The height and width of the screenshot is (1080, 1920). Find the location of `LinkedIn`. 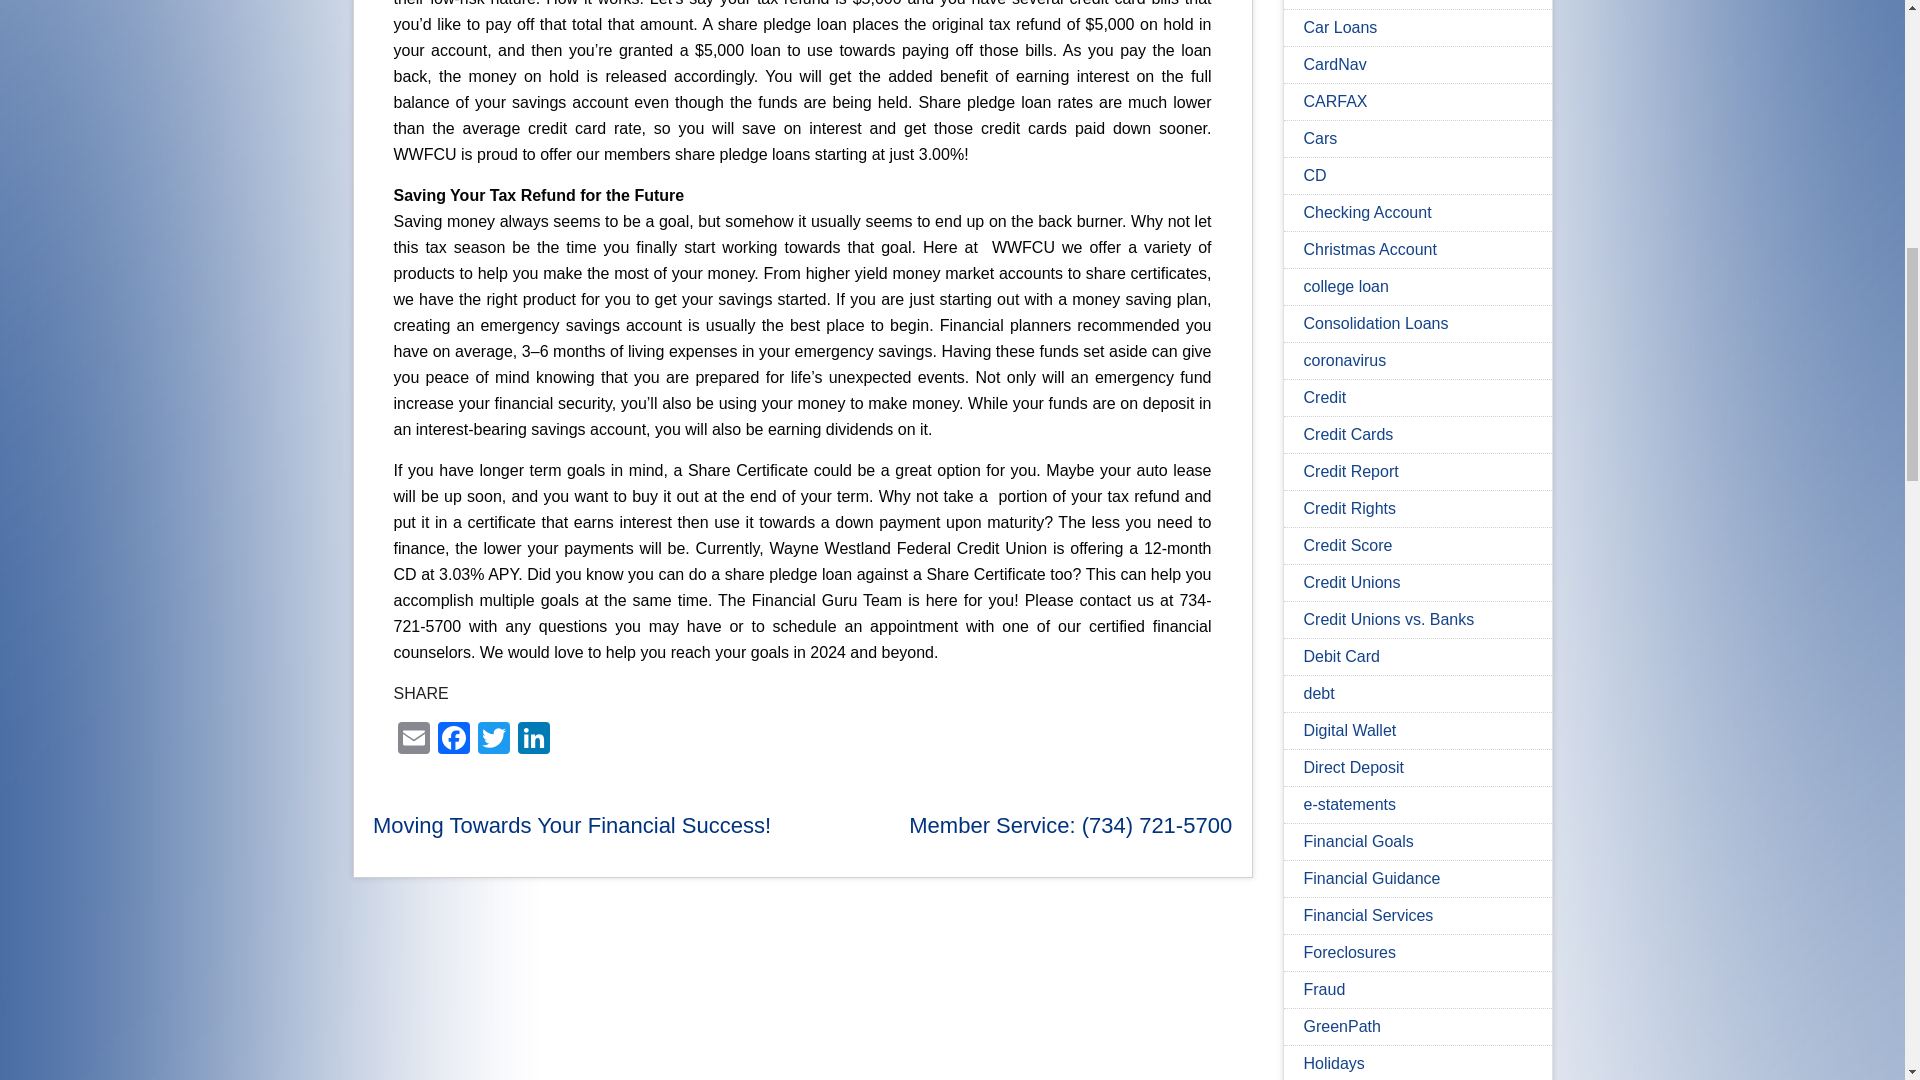

LinkedIn is located at coordinates (534, 740).